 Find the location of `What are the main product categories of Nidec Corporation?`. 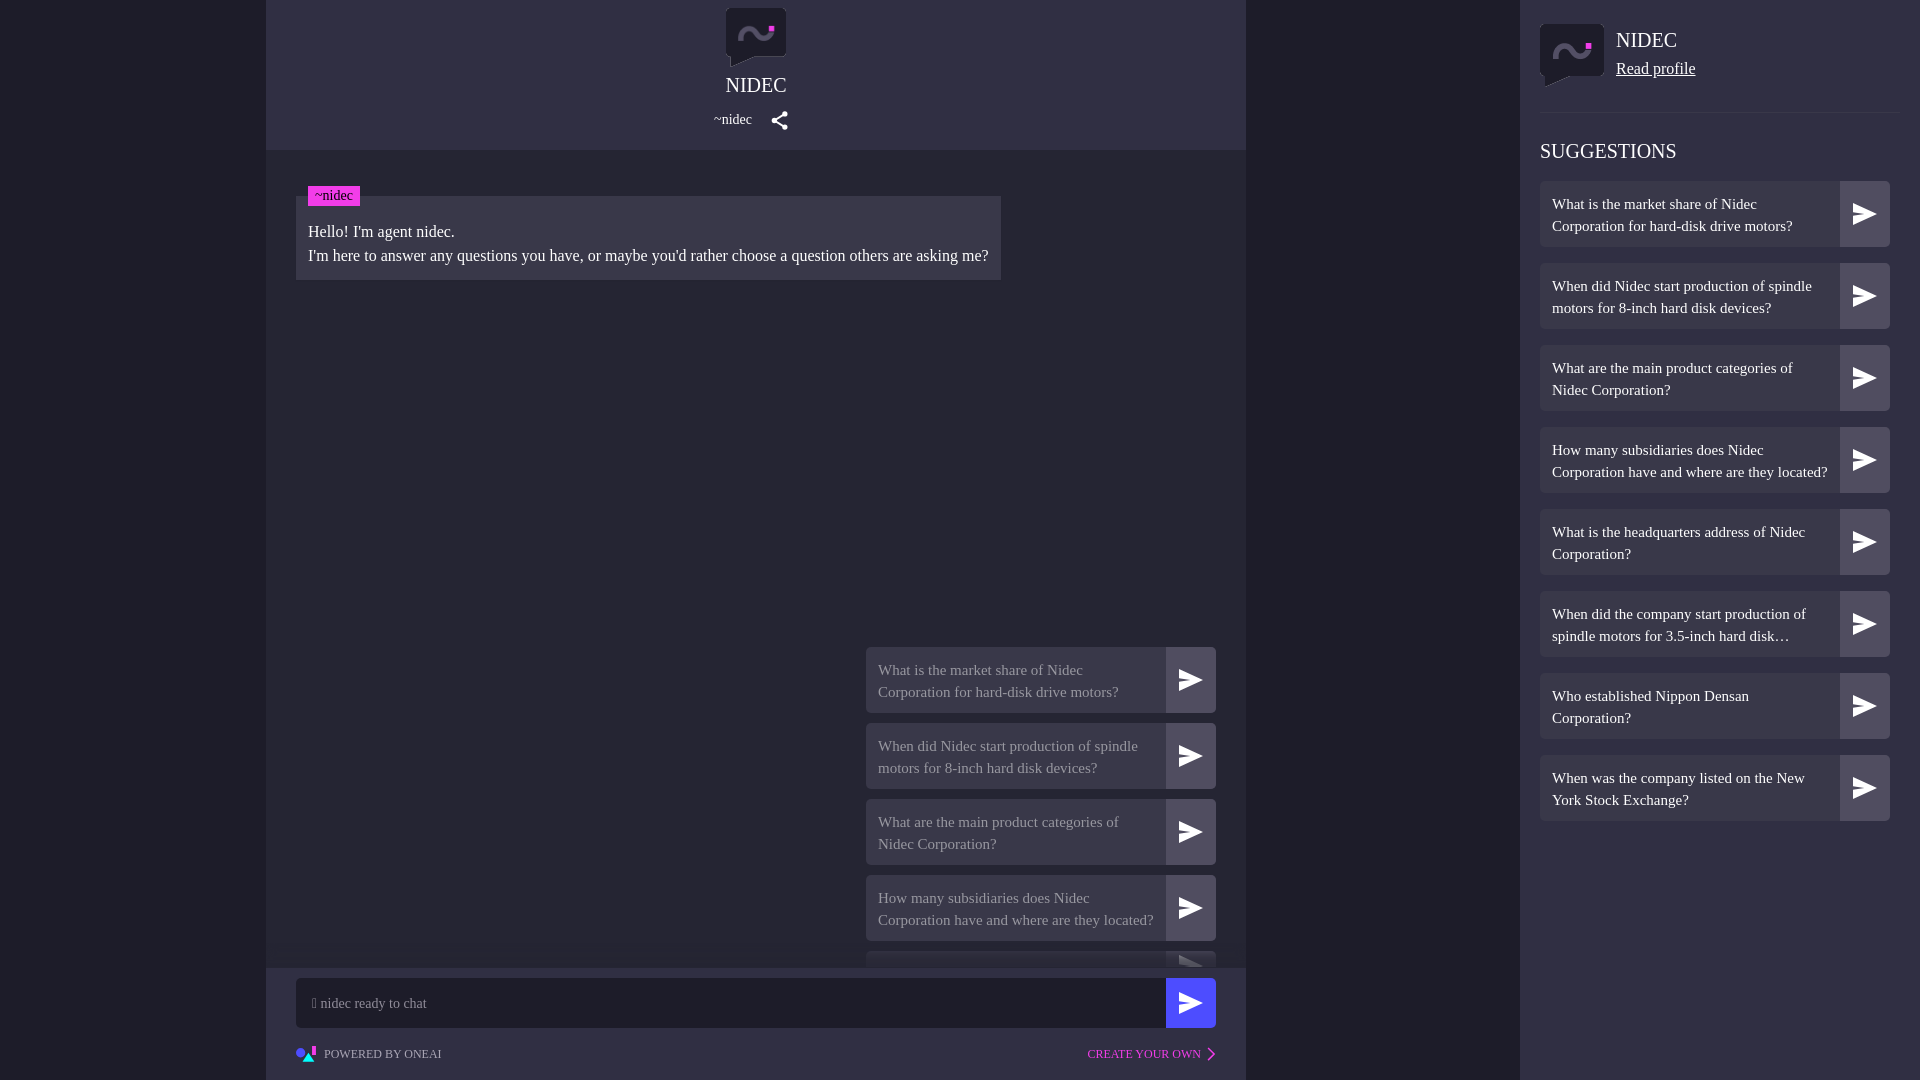

What are the main product categories of Nidec Corporation? is located at coordinates (1689, 378).